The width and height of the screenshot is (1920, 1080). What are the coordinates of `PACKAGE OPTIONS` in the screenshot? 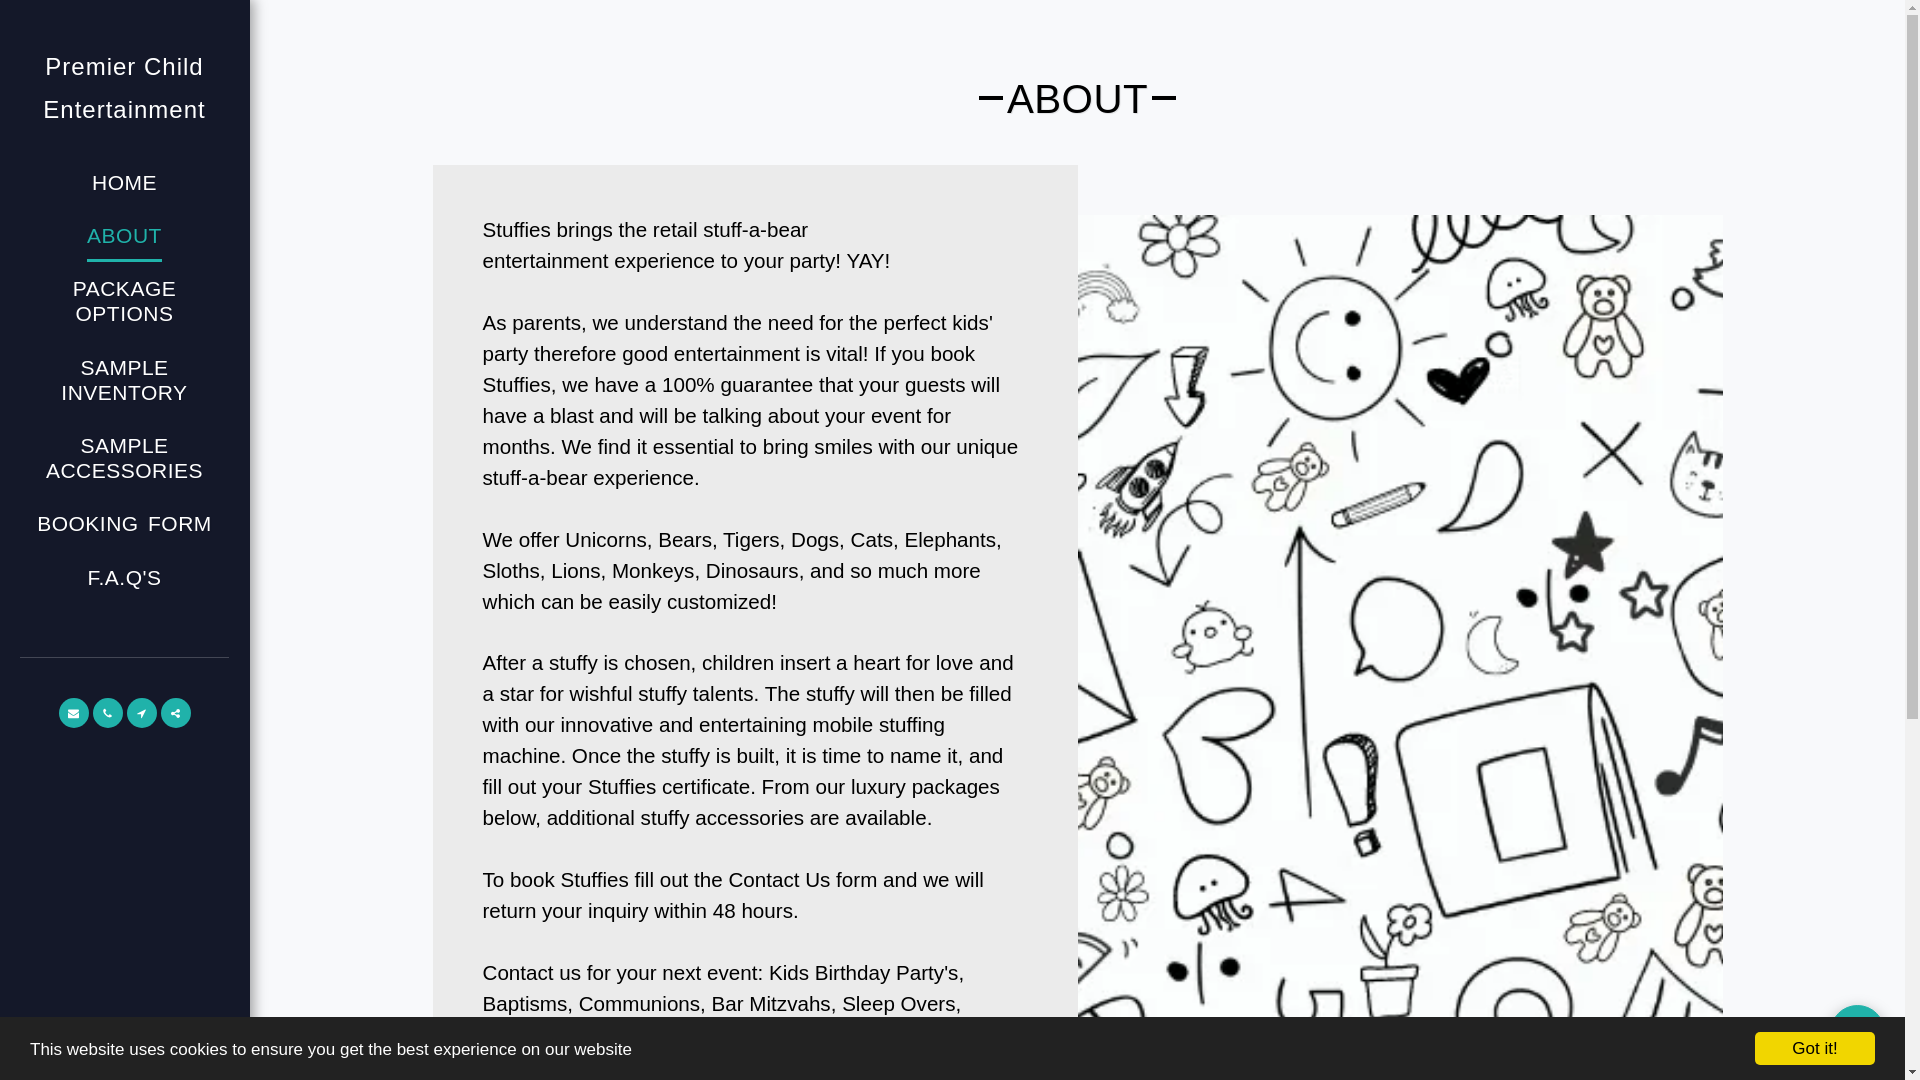 It's located at (124, 302).